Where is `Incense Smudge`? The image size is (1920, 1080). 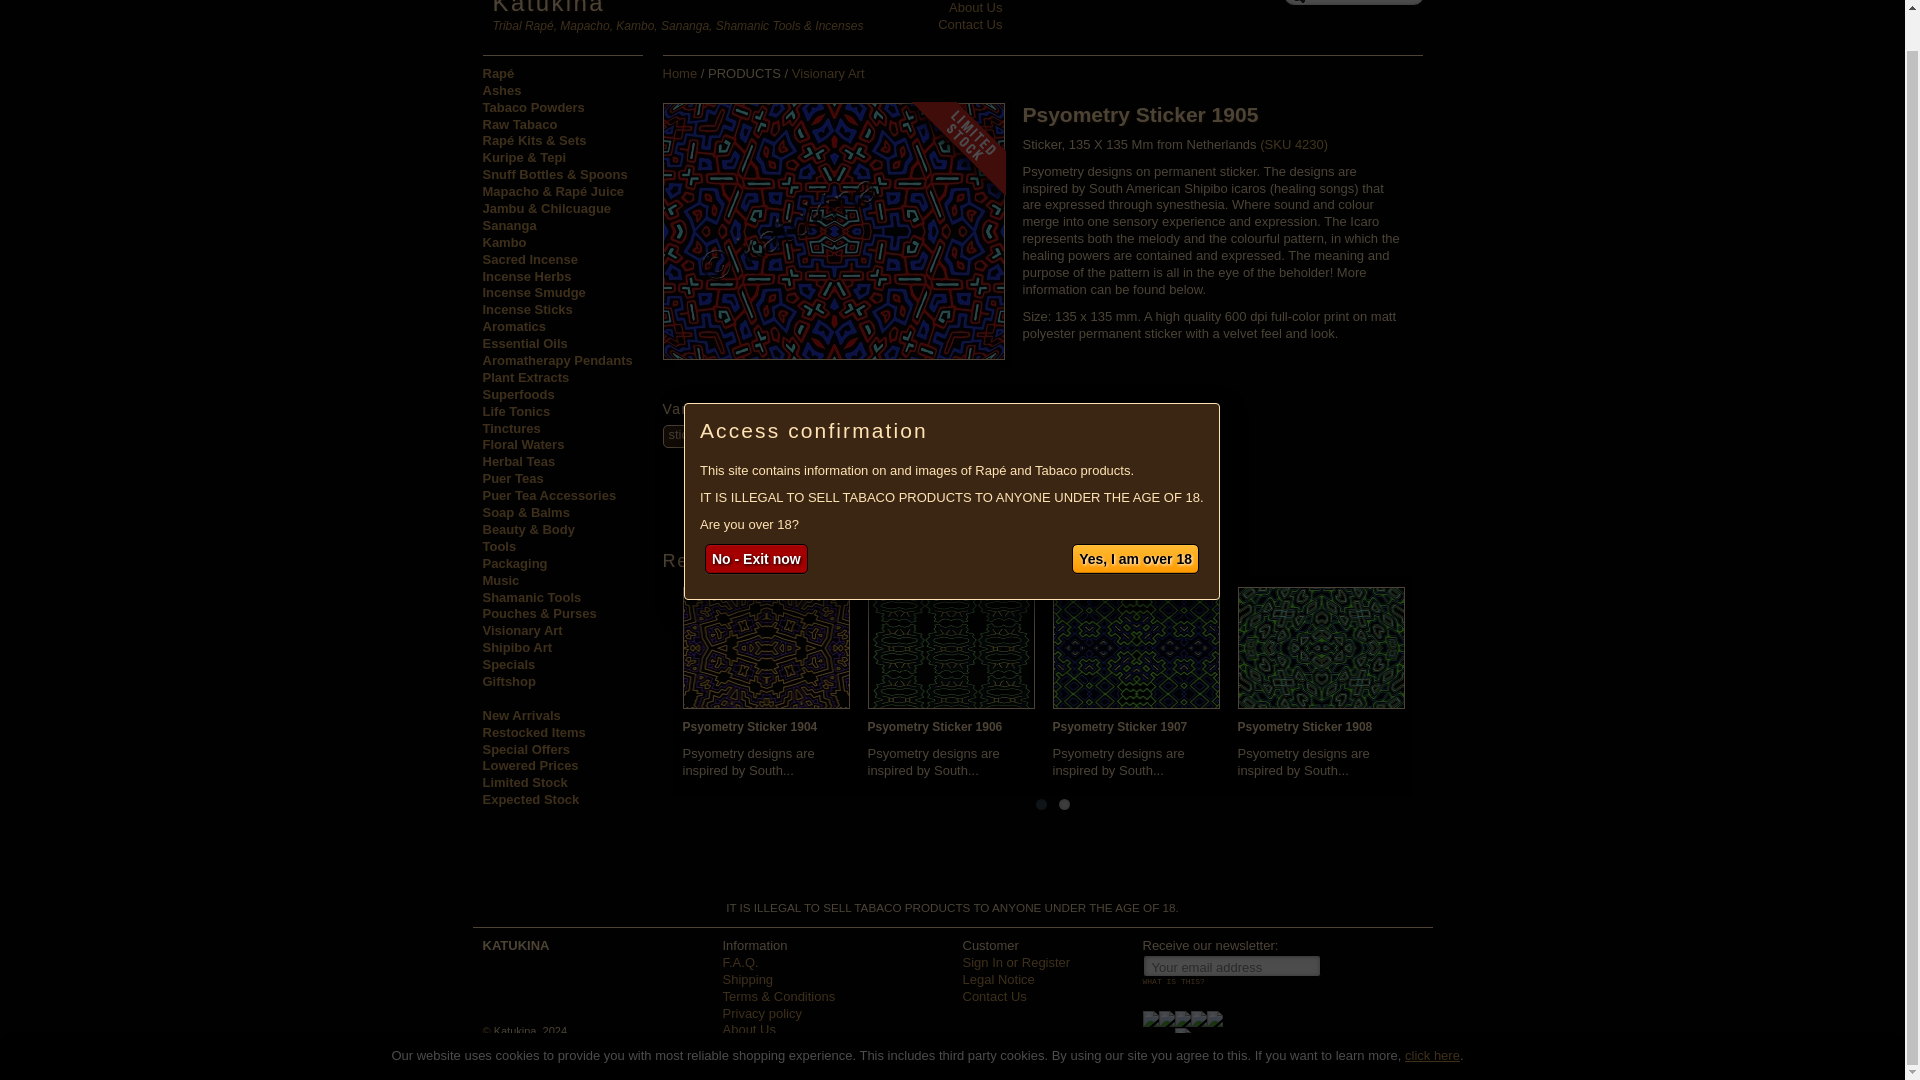 Incense Smudge is located at coordinates (561, 294).